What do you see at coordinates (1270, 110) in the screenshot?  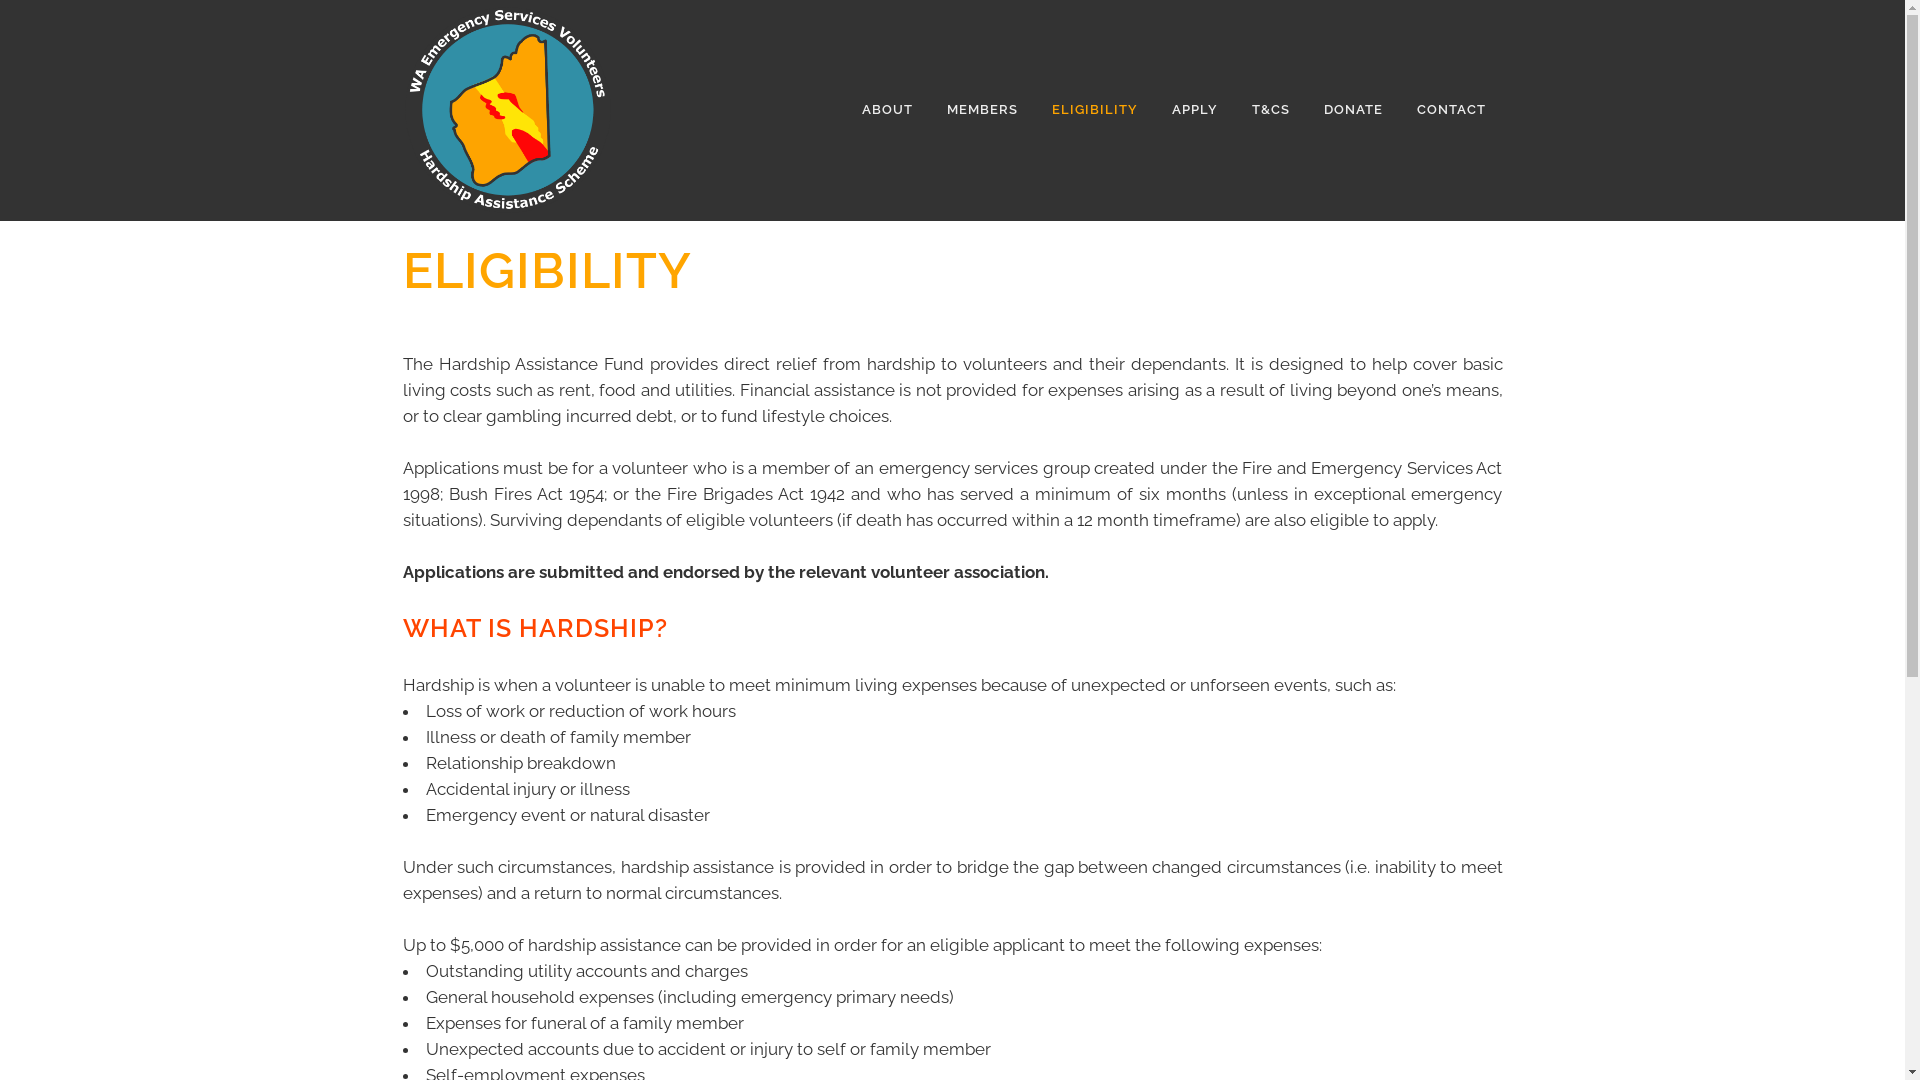 I see `T&CS` at bounding box center [1270, 110].